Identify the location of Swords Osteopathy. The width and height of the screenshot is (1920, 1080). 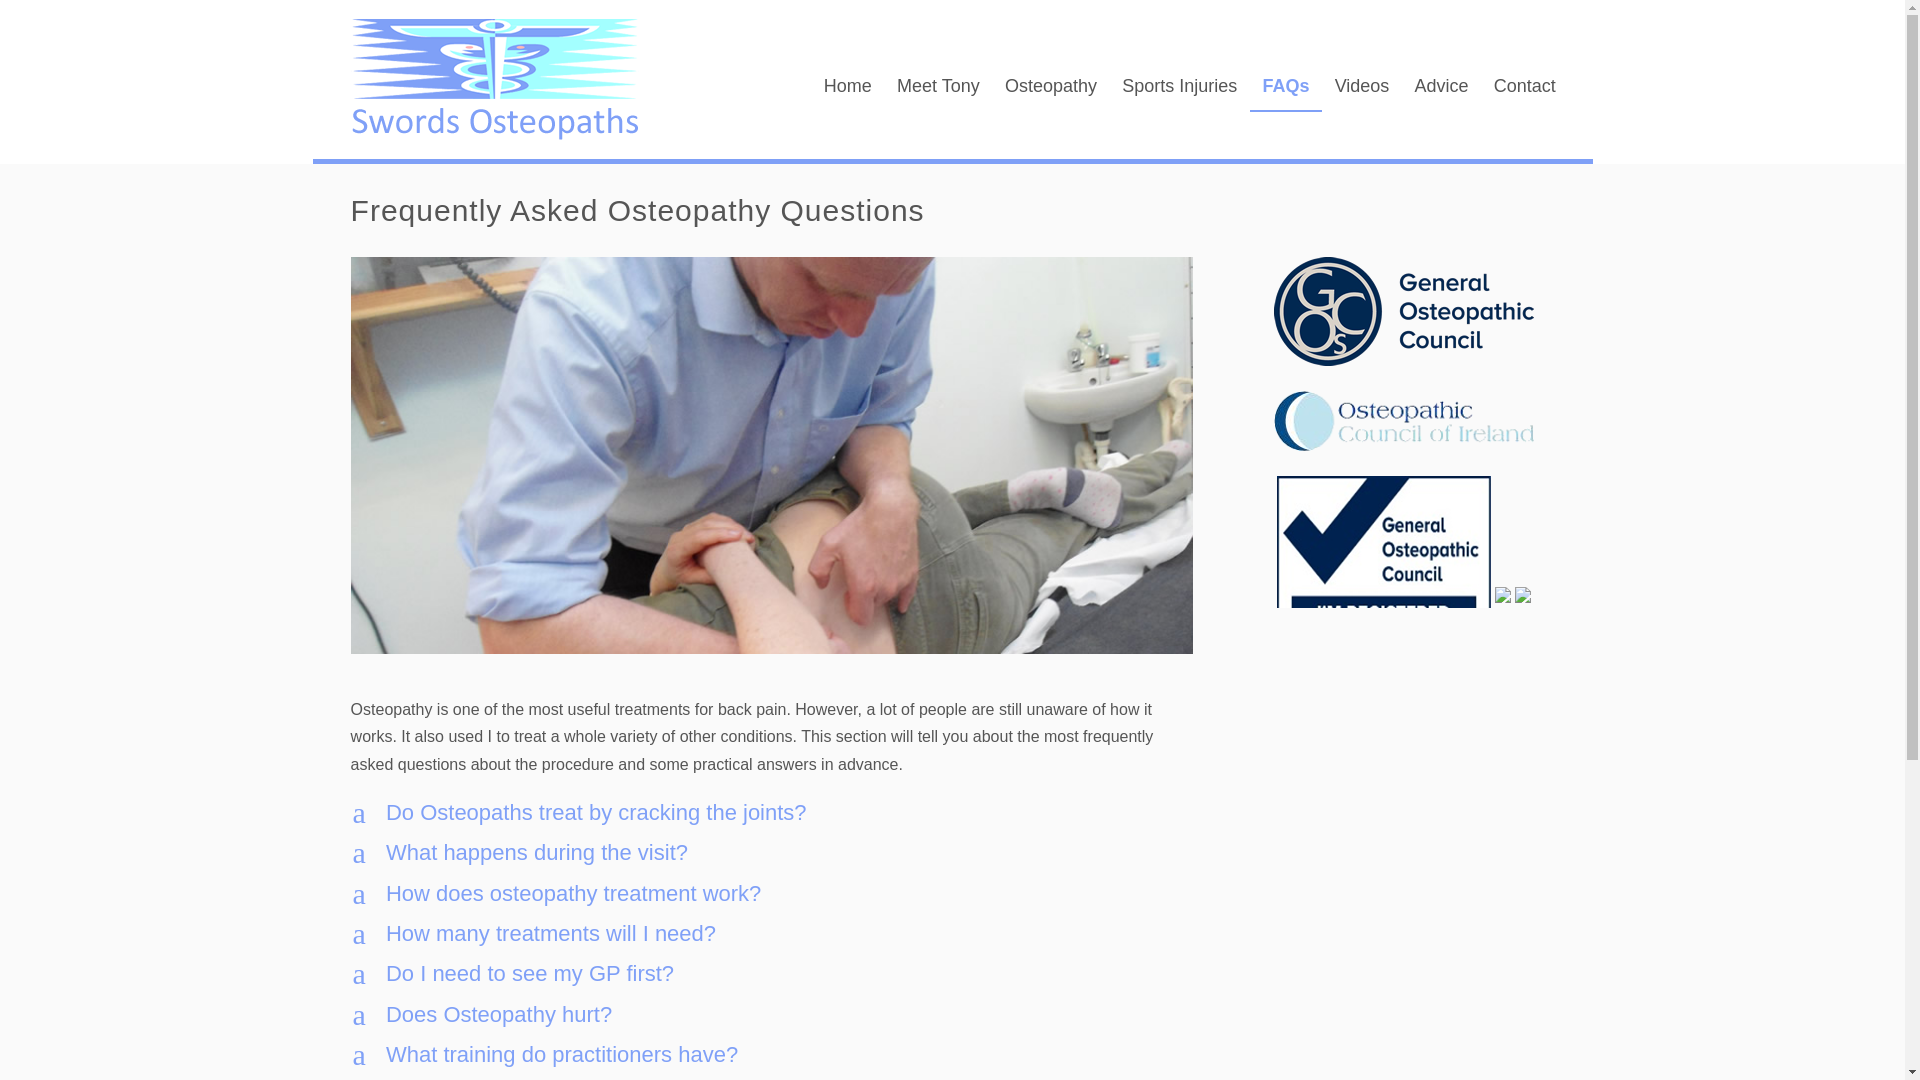
(772, 812).